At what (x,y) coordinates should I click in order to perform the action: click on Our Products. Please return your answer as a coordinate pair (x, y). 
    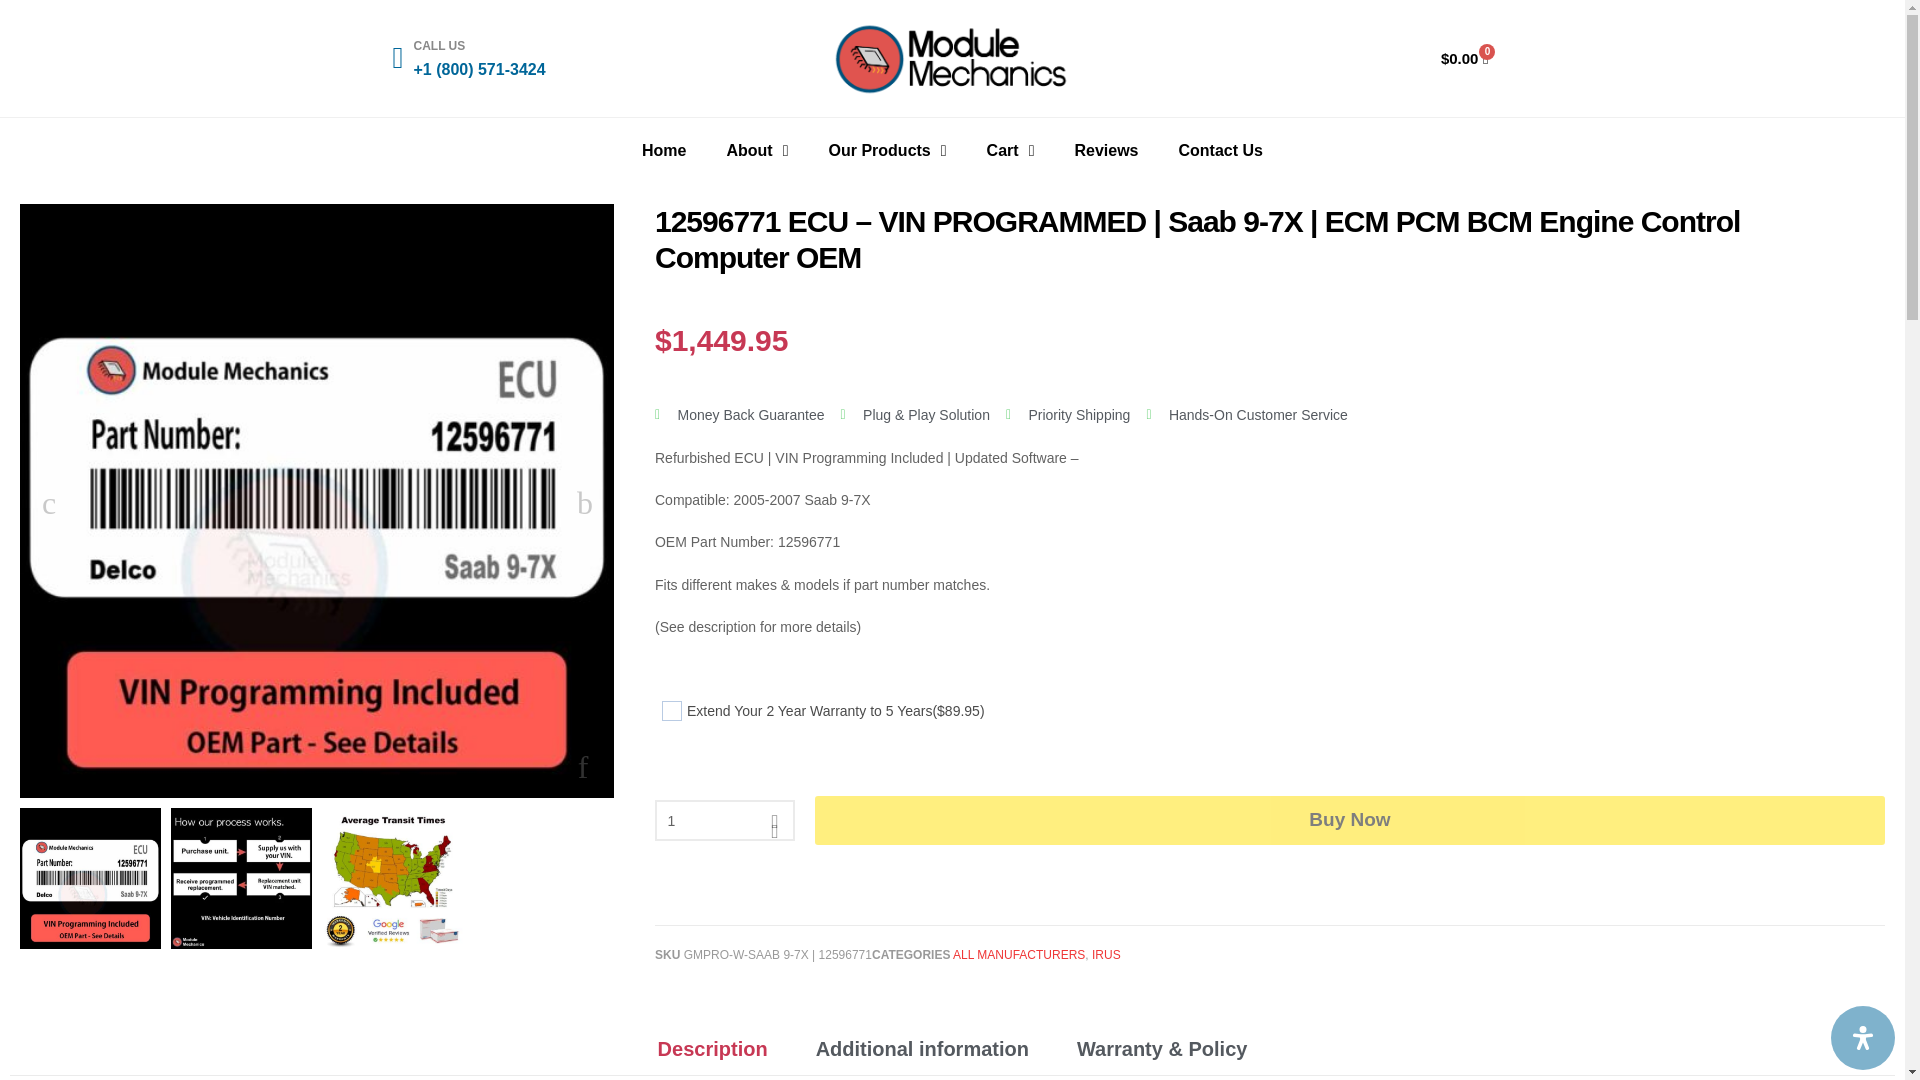
    Looking at the image, I should click on (888, 150).